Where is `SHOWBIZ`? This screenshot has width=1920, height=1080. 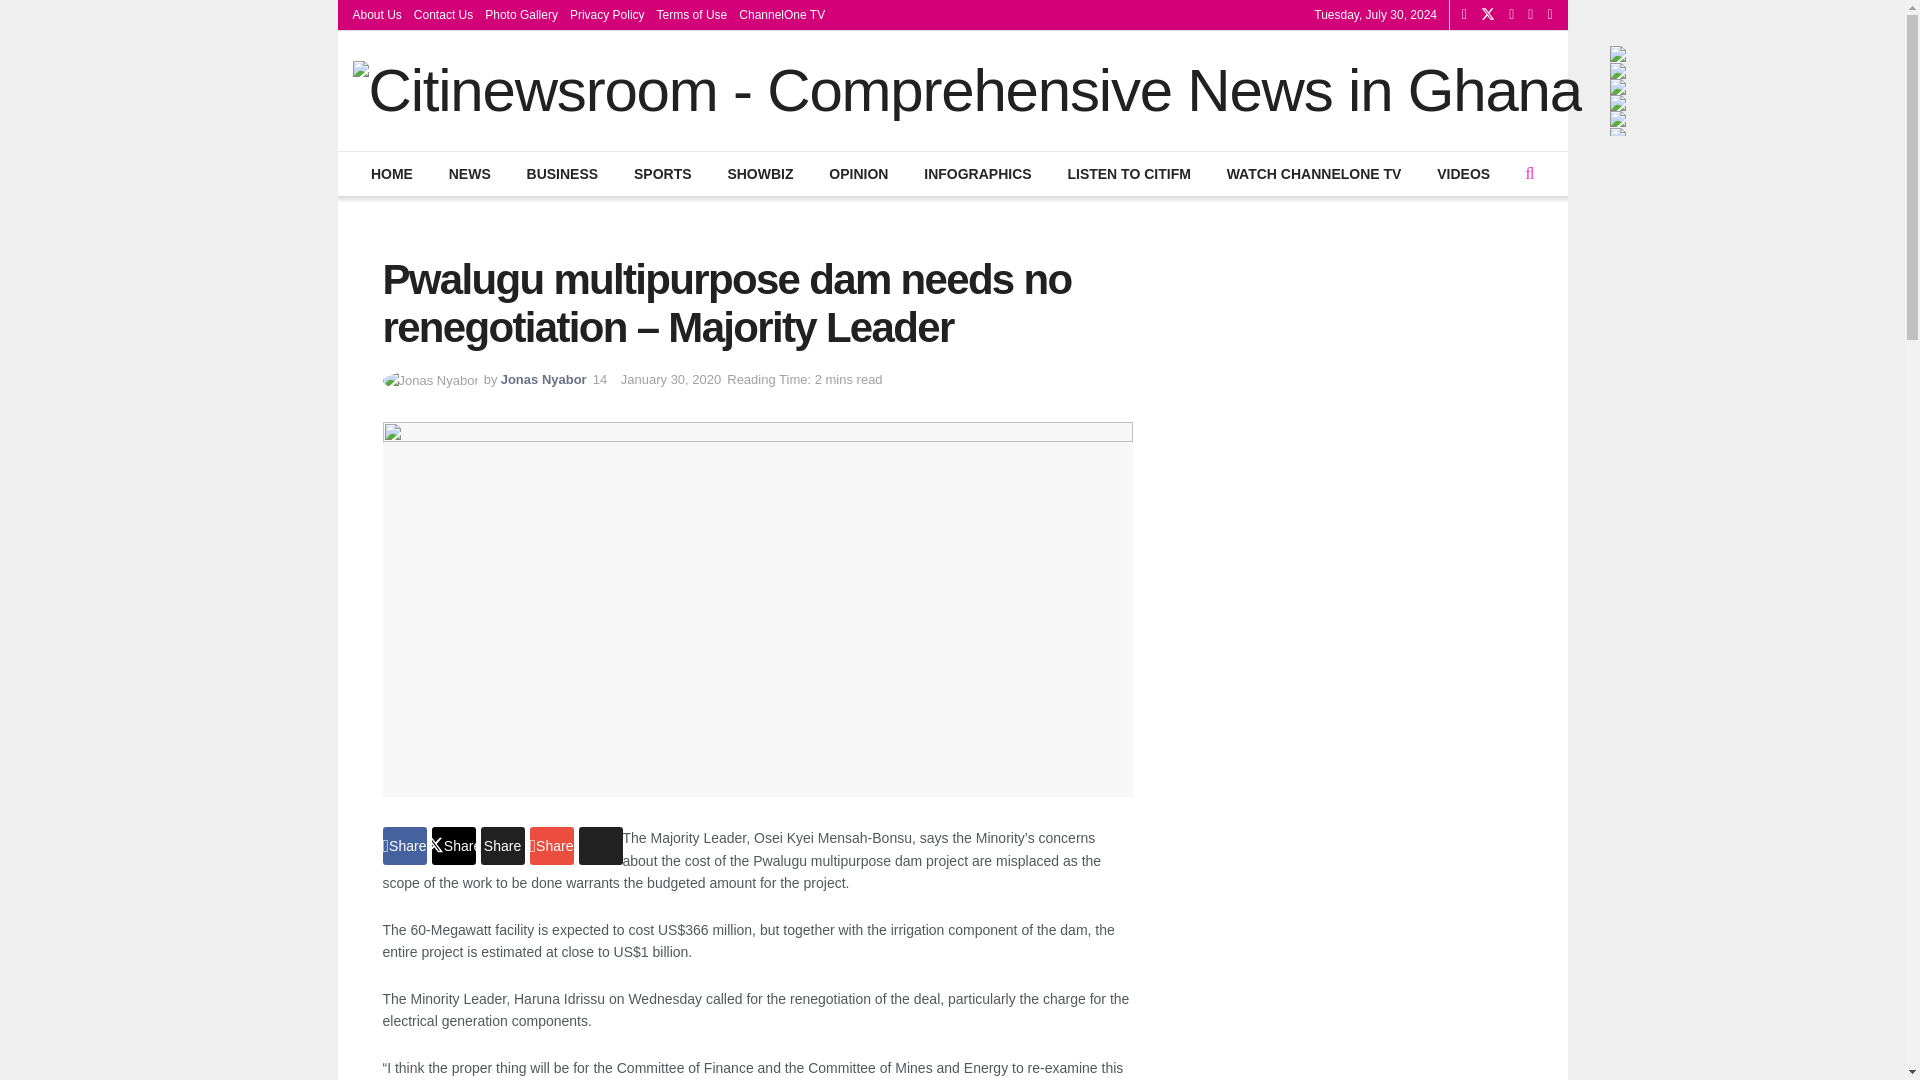 SHOWBIZ is located at coordinates (760, 174).